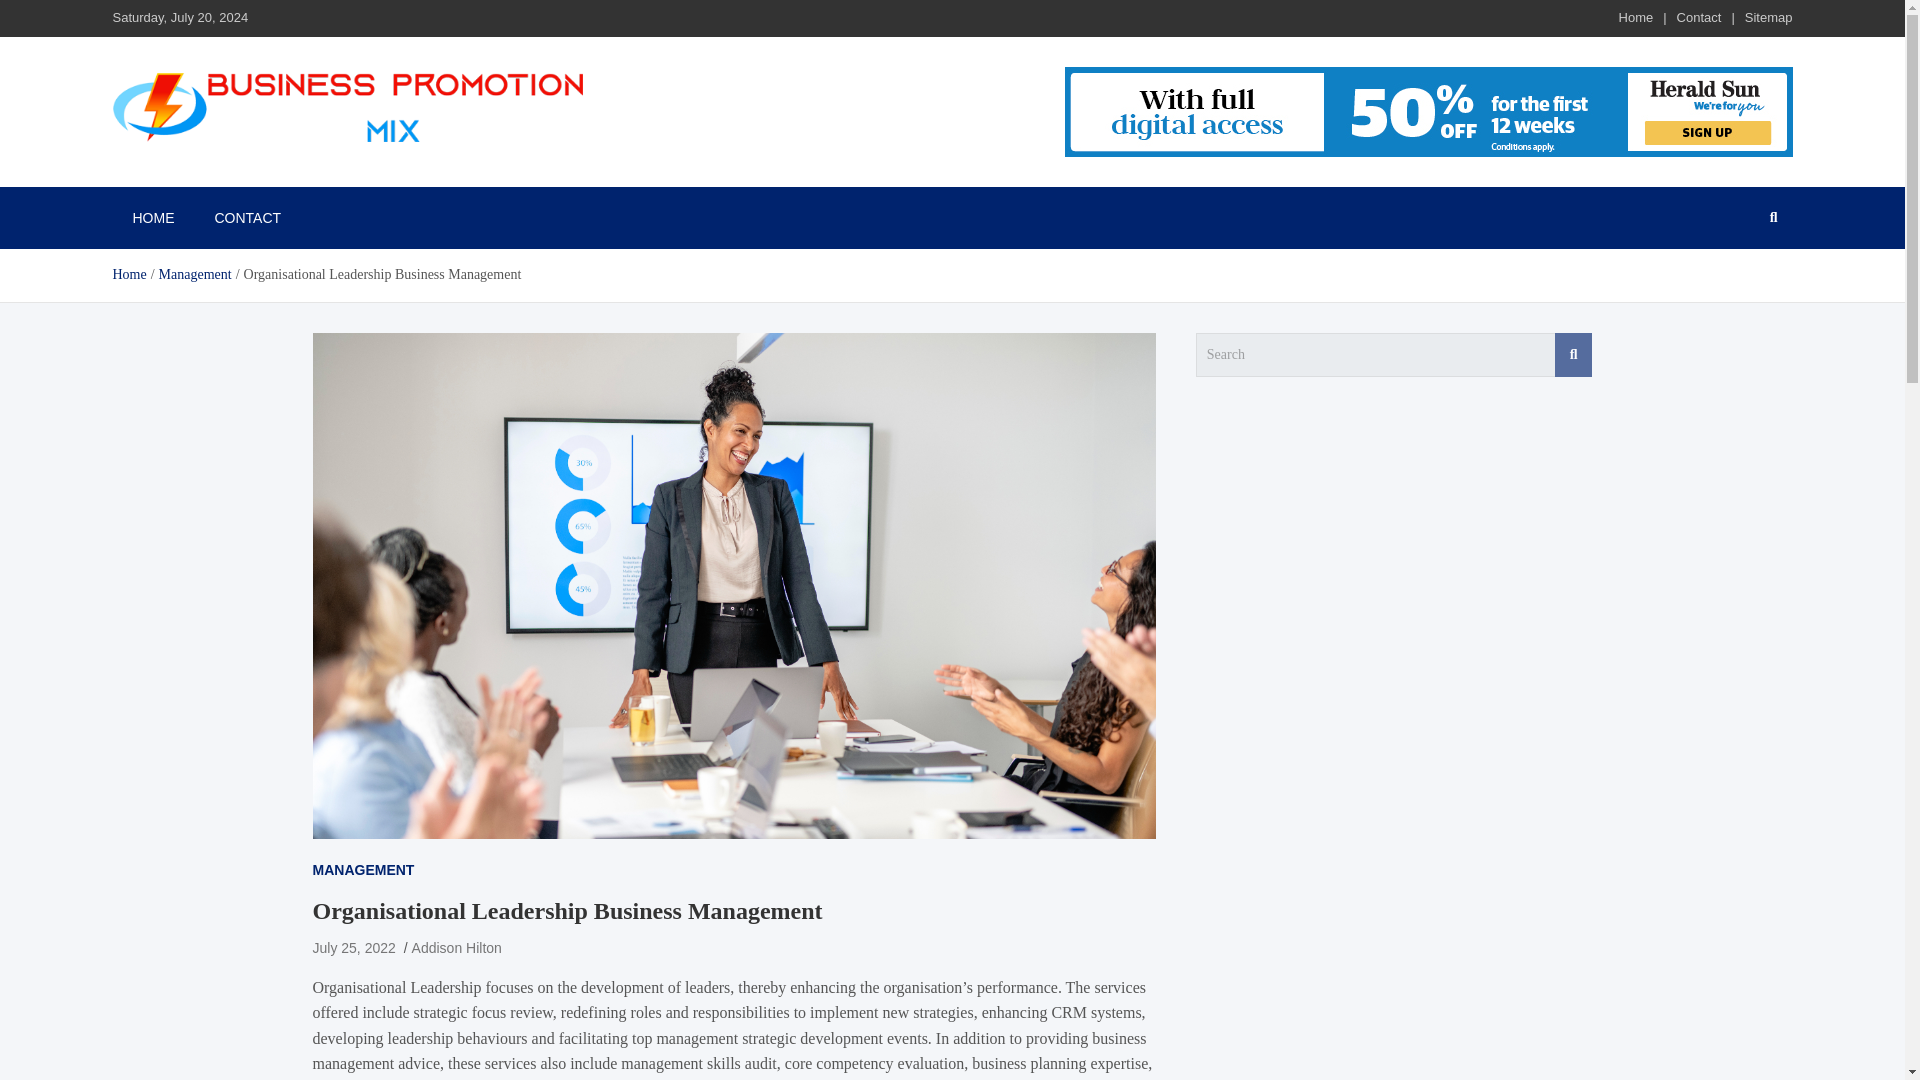  I want to click on Home, so click(128, 274).